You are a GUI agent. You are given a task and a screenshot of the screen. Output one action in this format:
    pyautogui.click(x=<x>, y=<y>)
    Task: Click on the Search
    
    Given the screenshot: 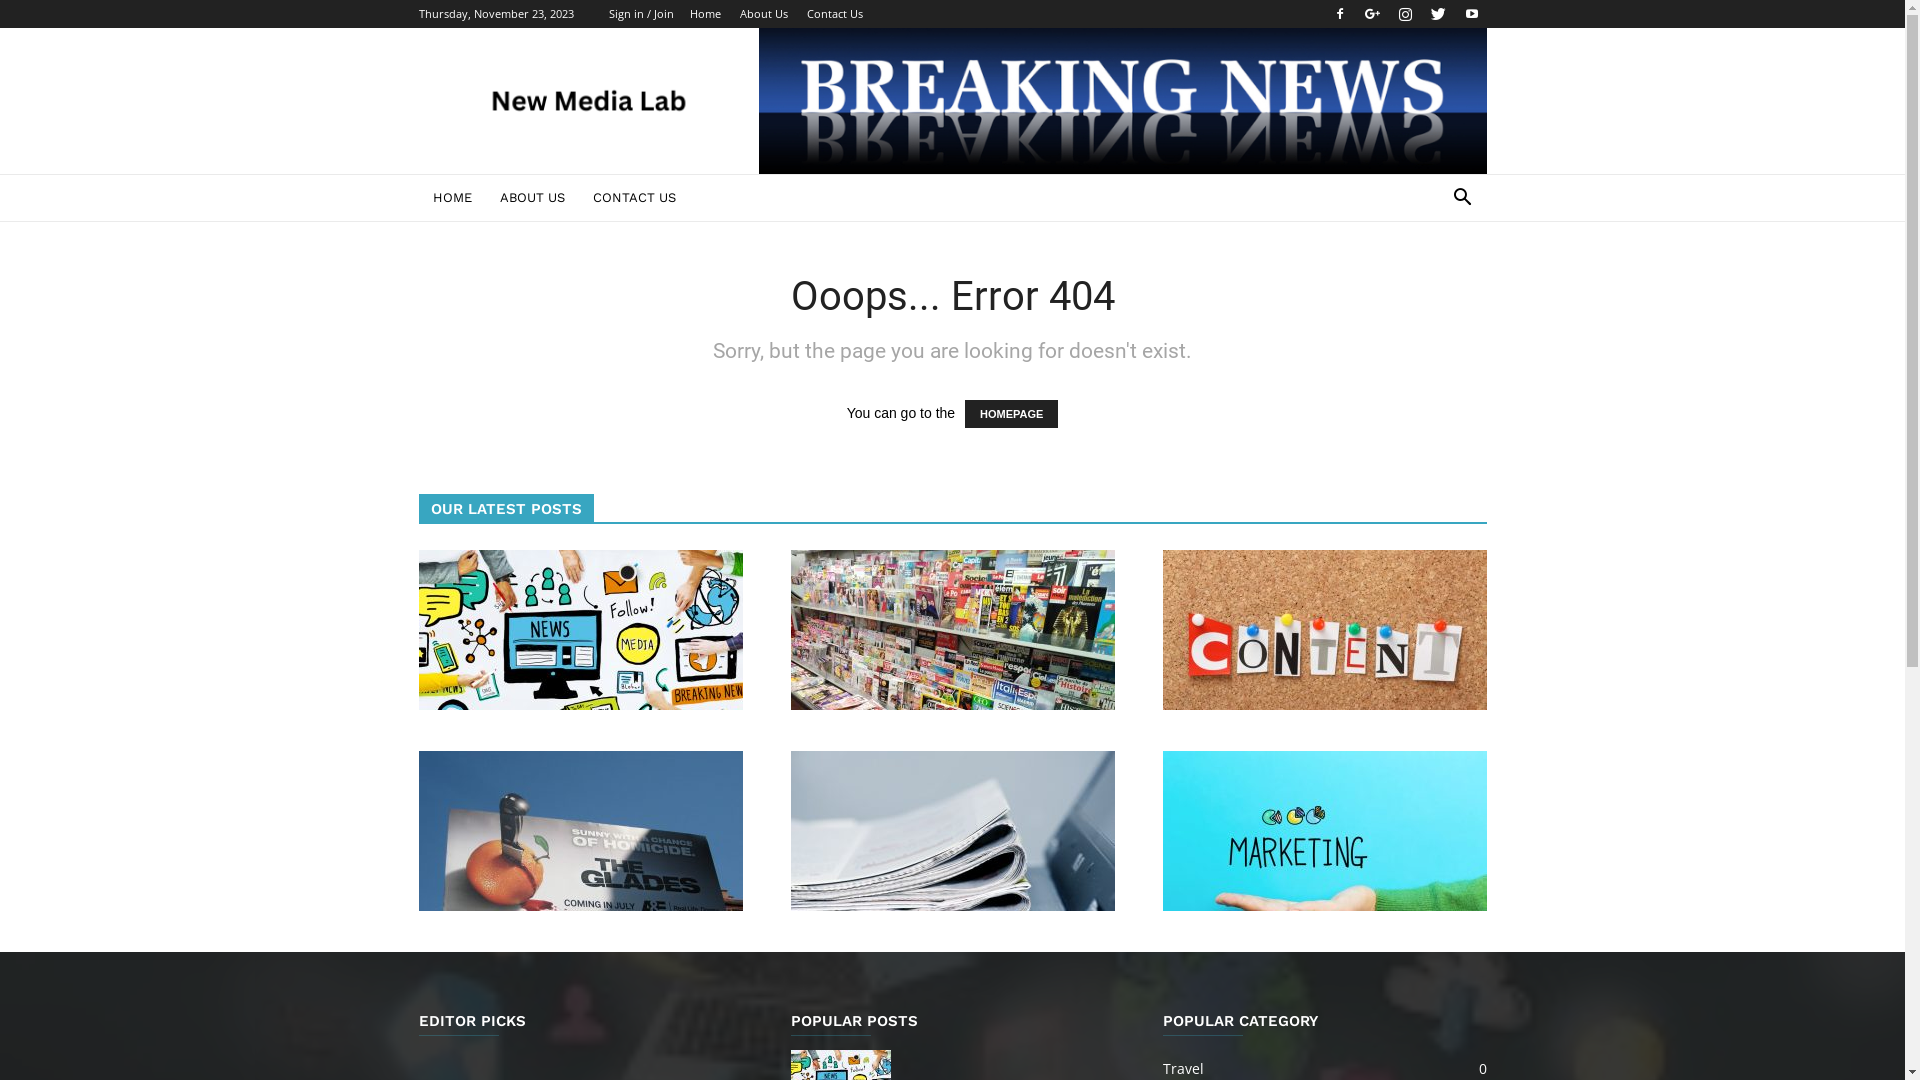 What is the action you would take?
    pyautogui.click(x=1432, y=278)
    